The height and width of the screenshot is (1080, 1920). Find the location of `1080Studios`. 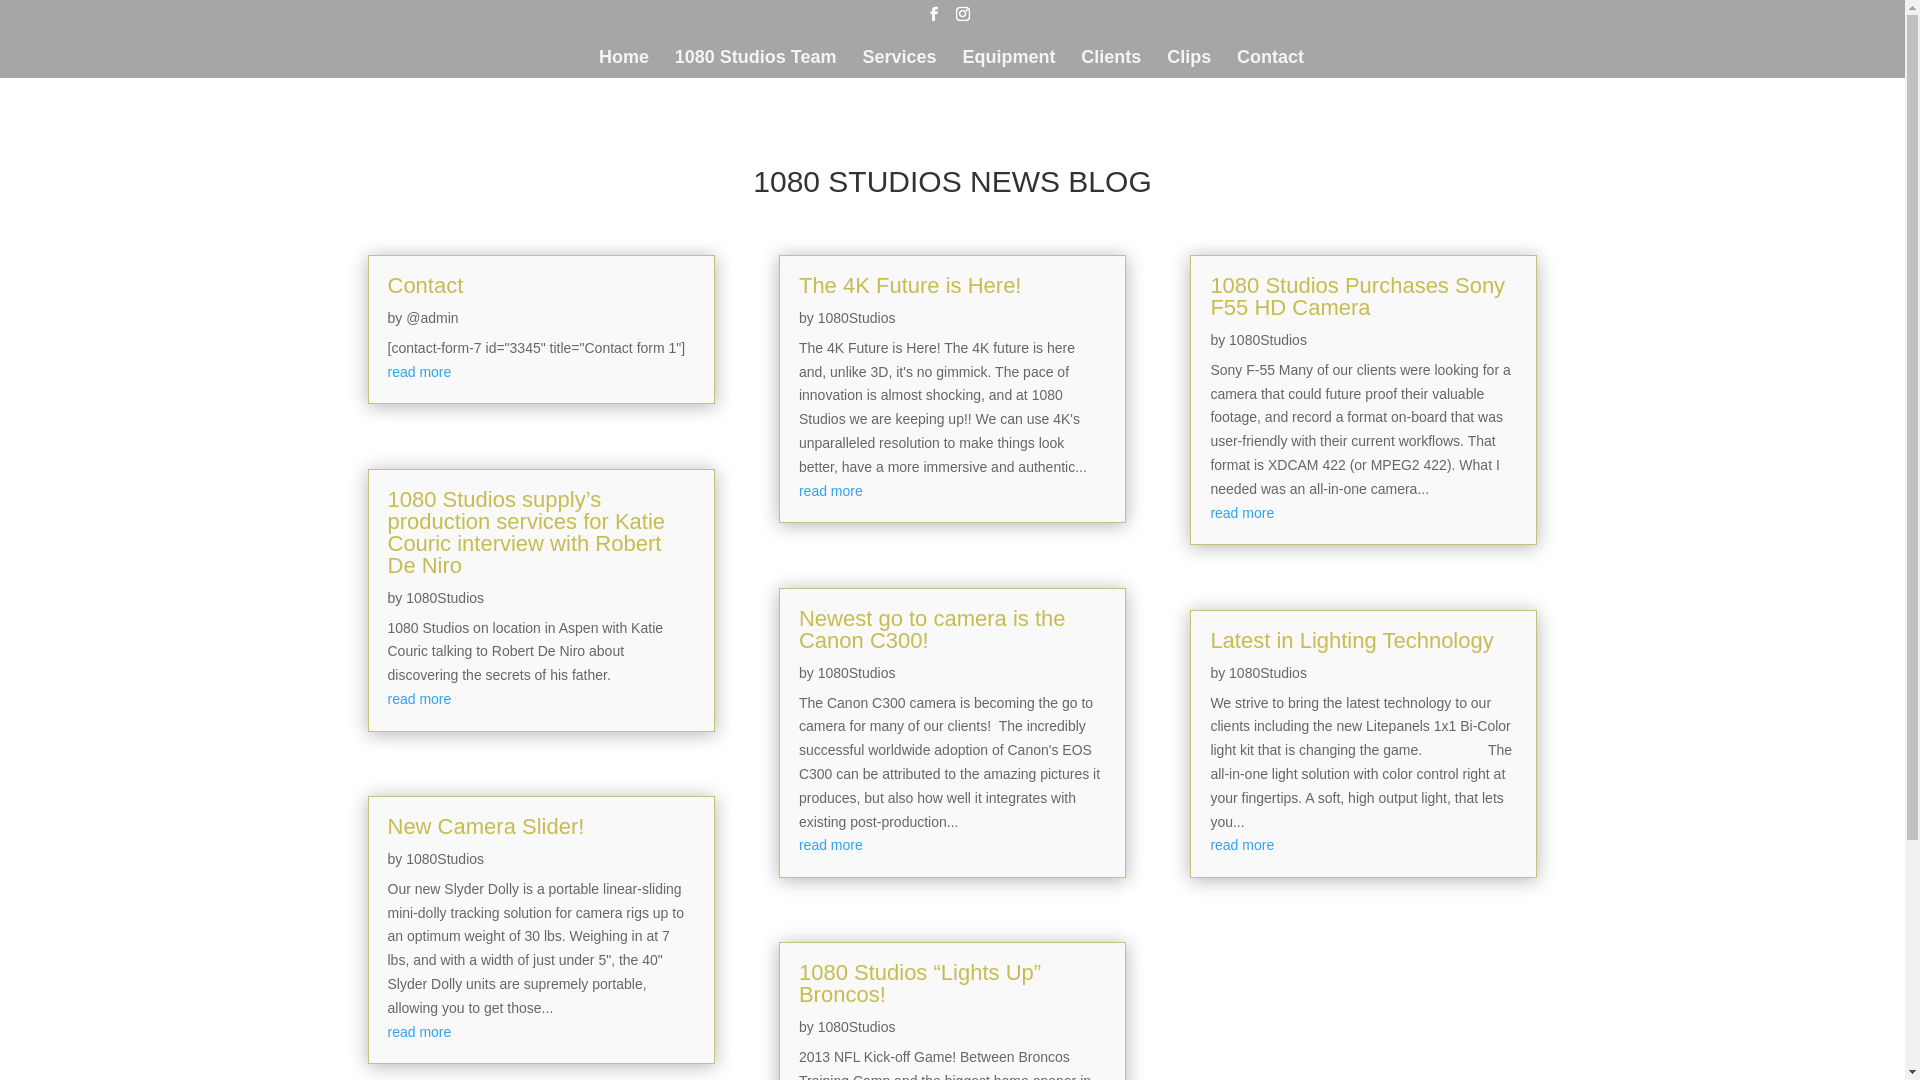

1080Studios is located at coordinates (857, 1027).